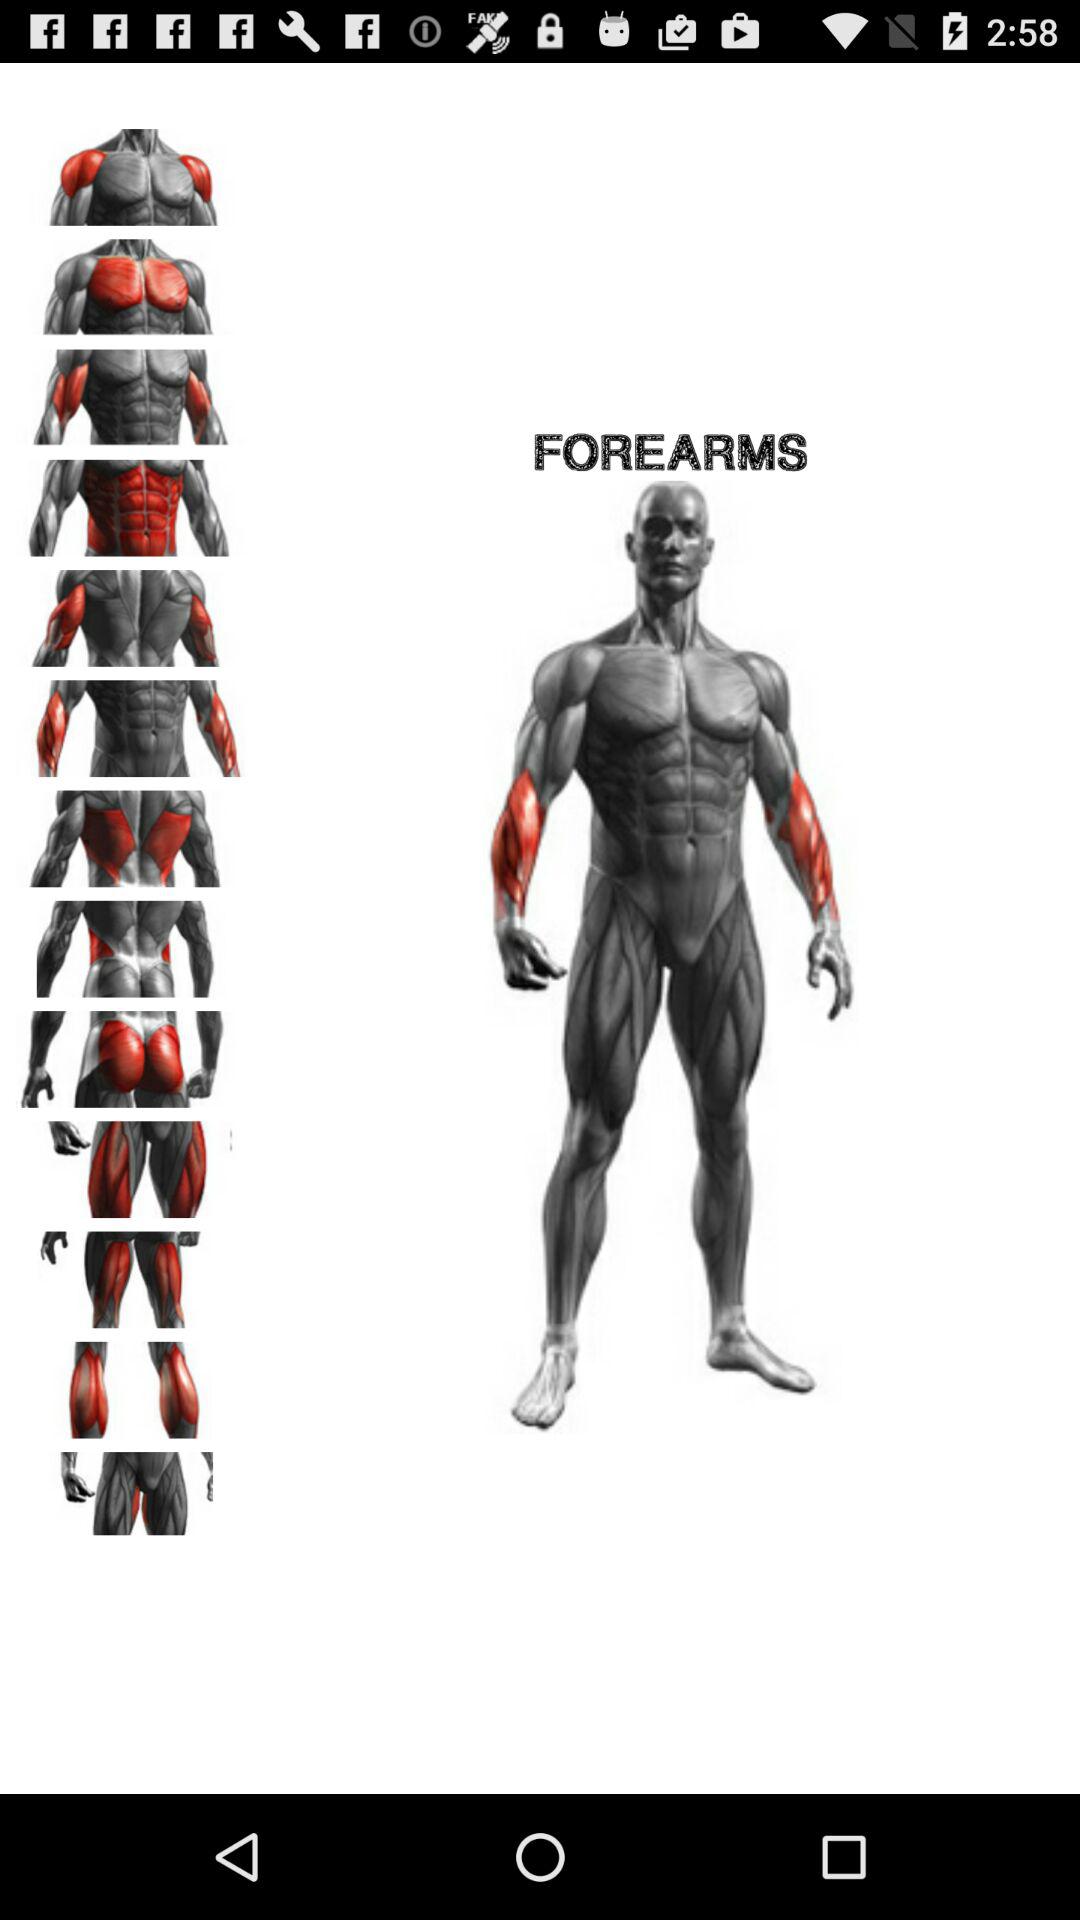 The width and height of the screenshot is (1080, 1920). What do you see at coordinates (131, 170) in the screenshot?
I see `shoulder` at bounding box center [131, 170].